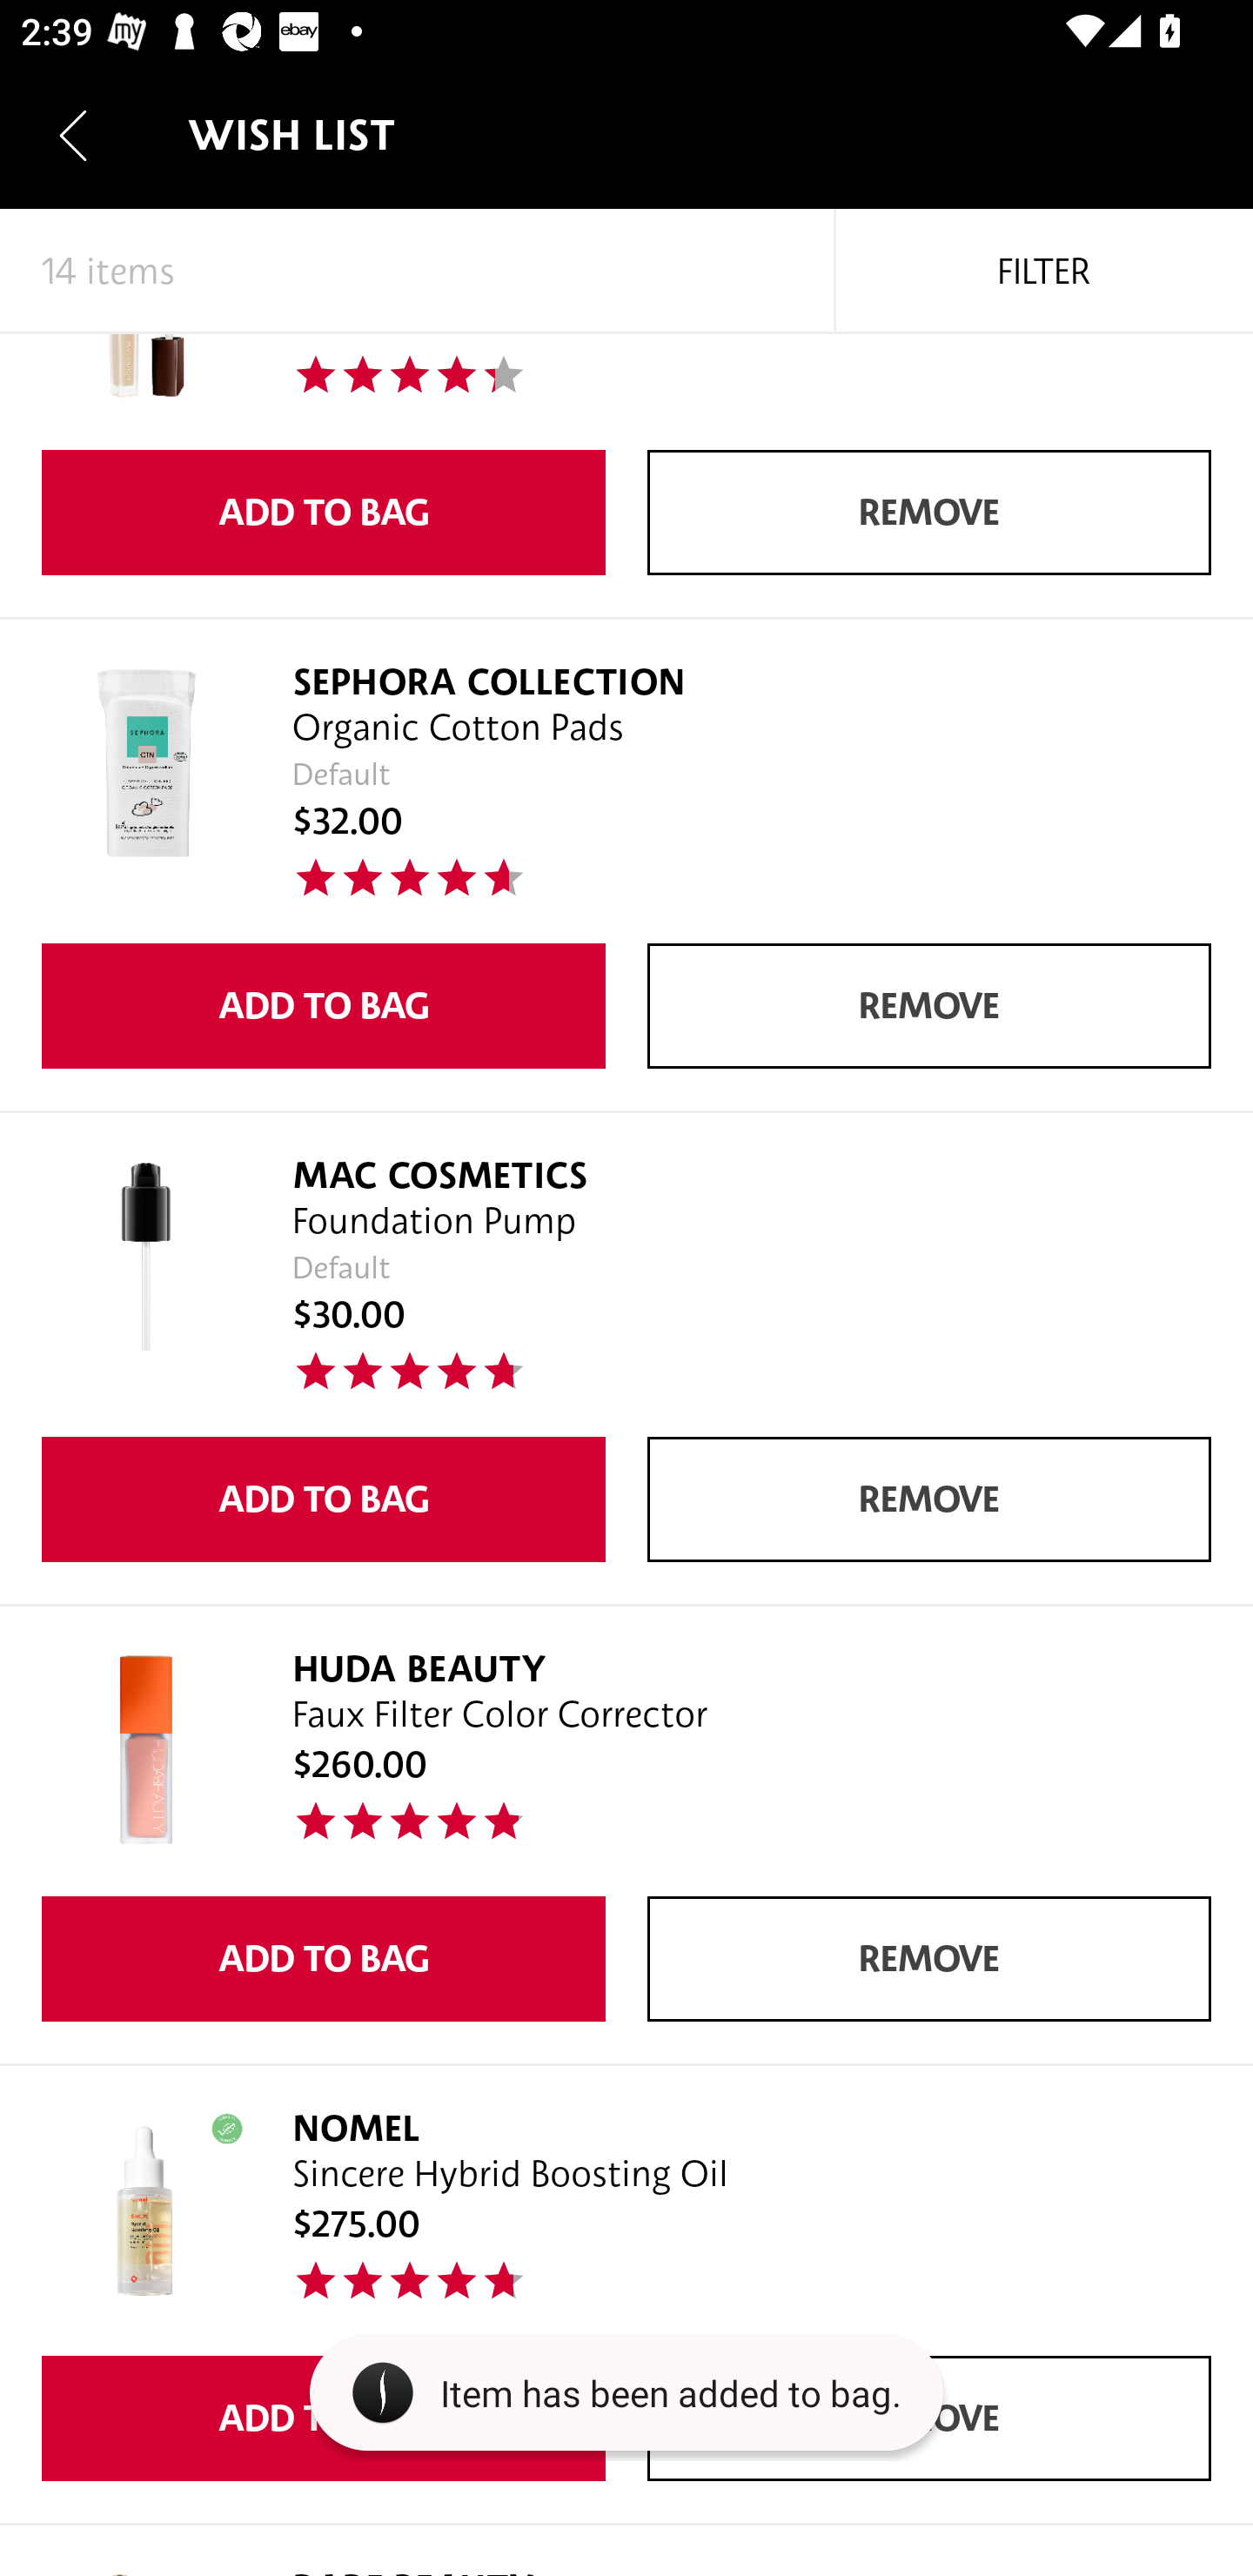 The width and height of the screenshot is (1253, 2576). I want to click on ADD TO BAG, so click(323, 1499).